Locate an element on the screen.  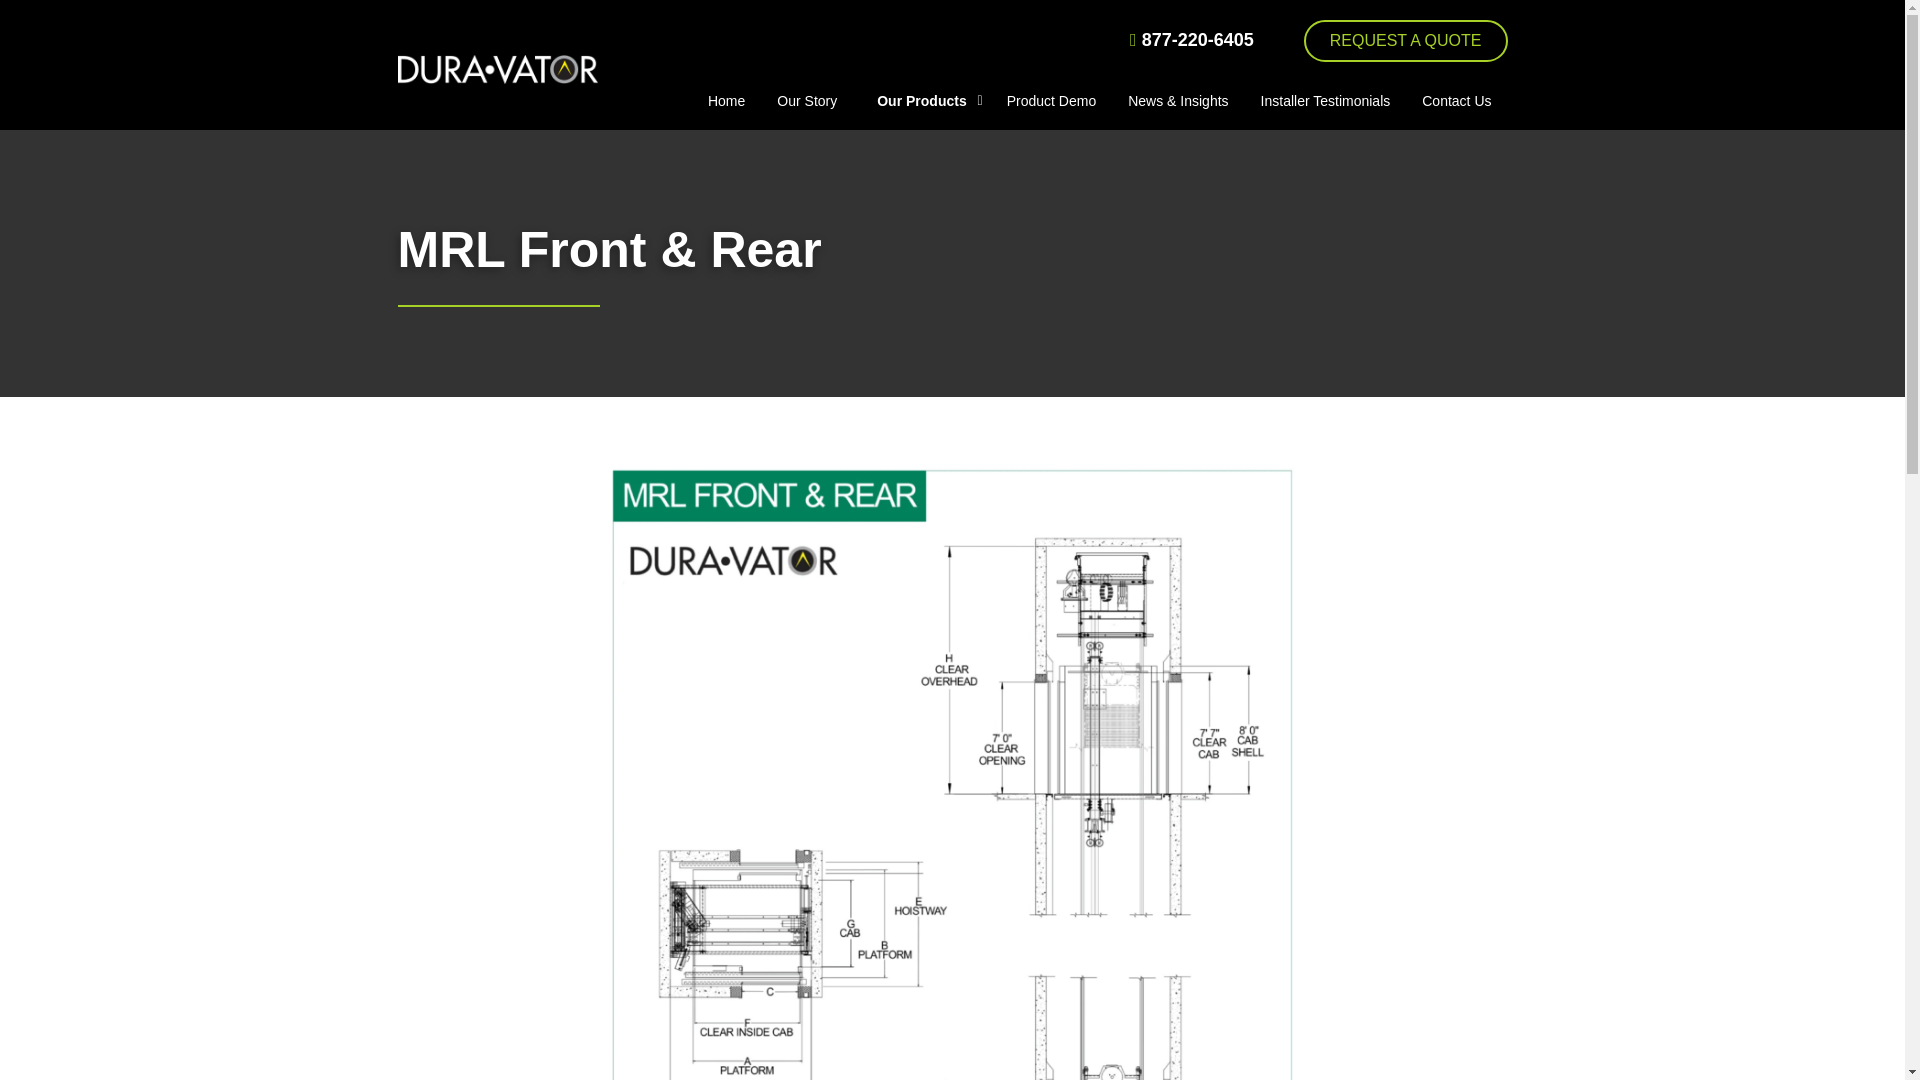
Installer Testimonials is located at coordinates (1326, 100).